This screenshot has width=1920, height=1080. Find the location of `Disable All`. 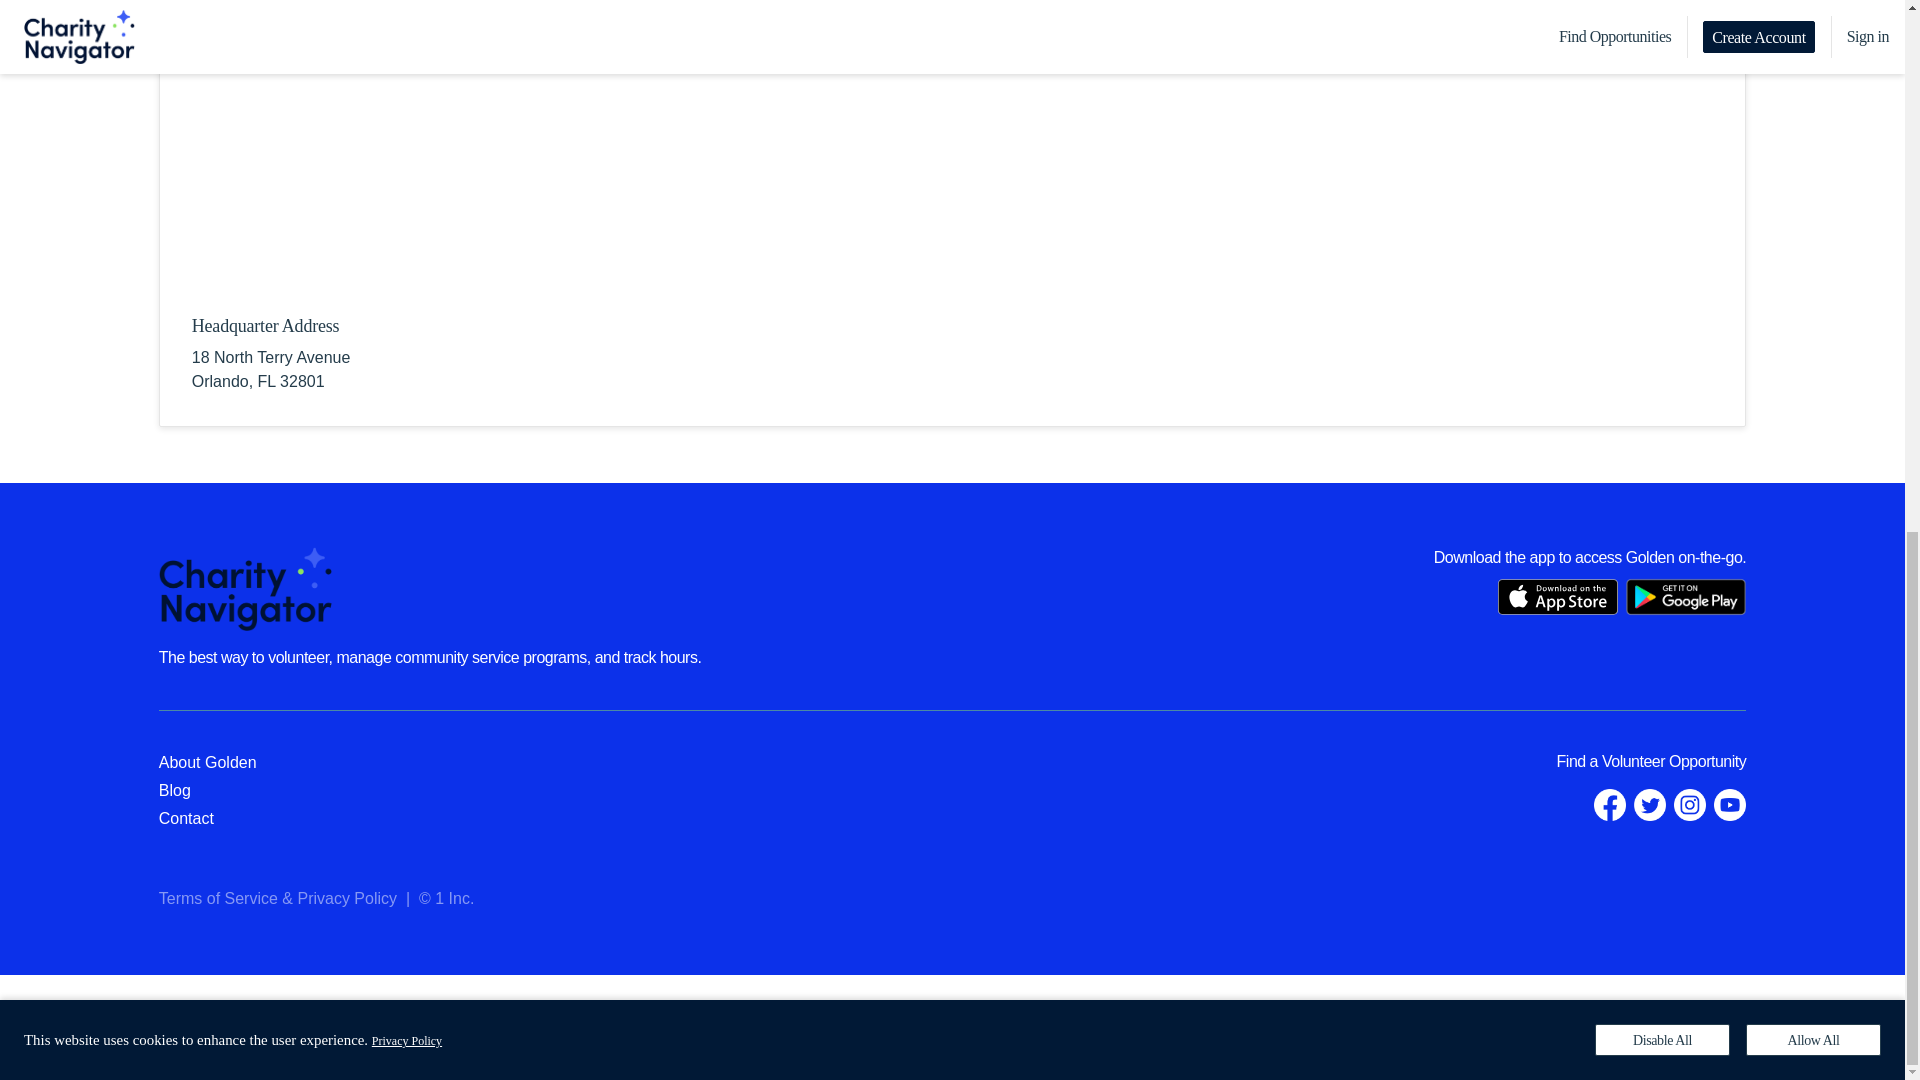

Disable All is located at coordinates (1662, 4).